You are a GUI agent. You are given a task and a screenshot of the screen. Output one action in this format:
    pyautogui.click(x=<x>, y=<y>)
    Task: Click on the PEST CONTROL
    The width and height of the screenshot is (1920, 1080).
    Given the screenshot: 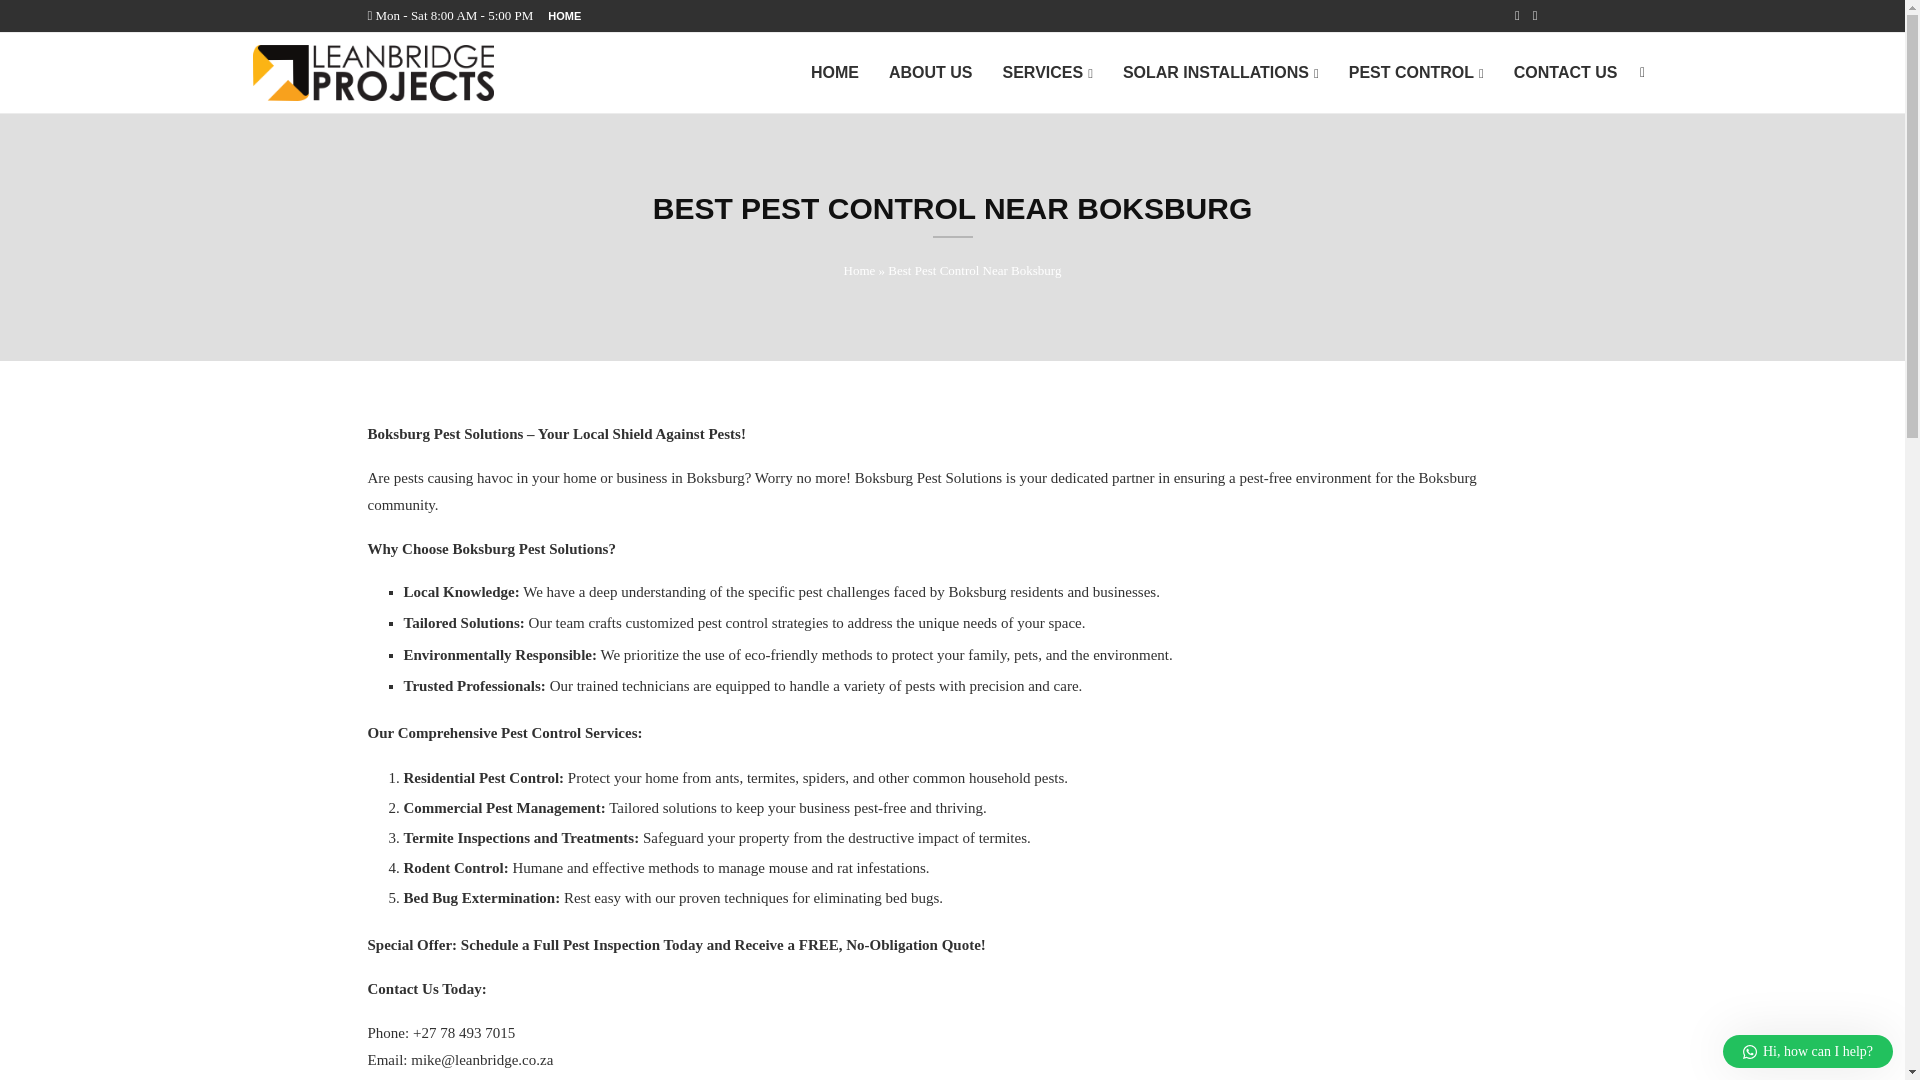 What is the action you would take?
    pyautogui.click(x=1416, y=74)
    